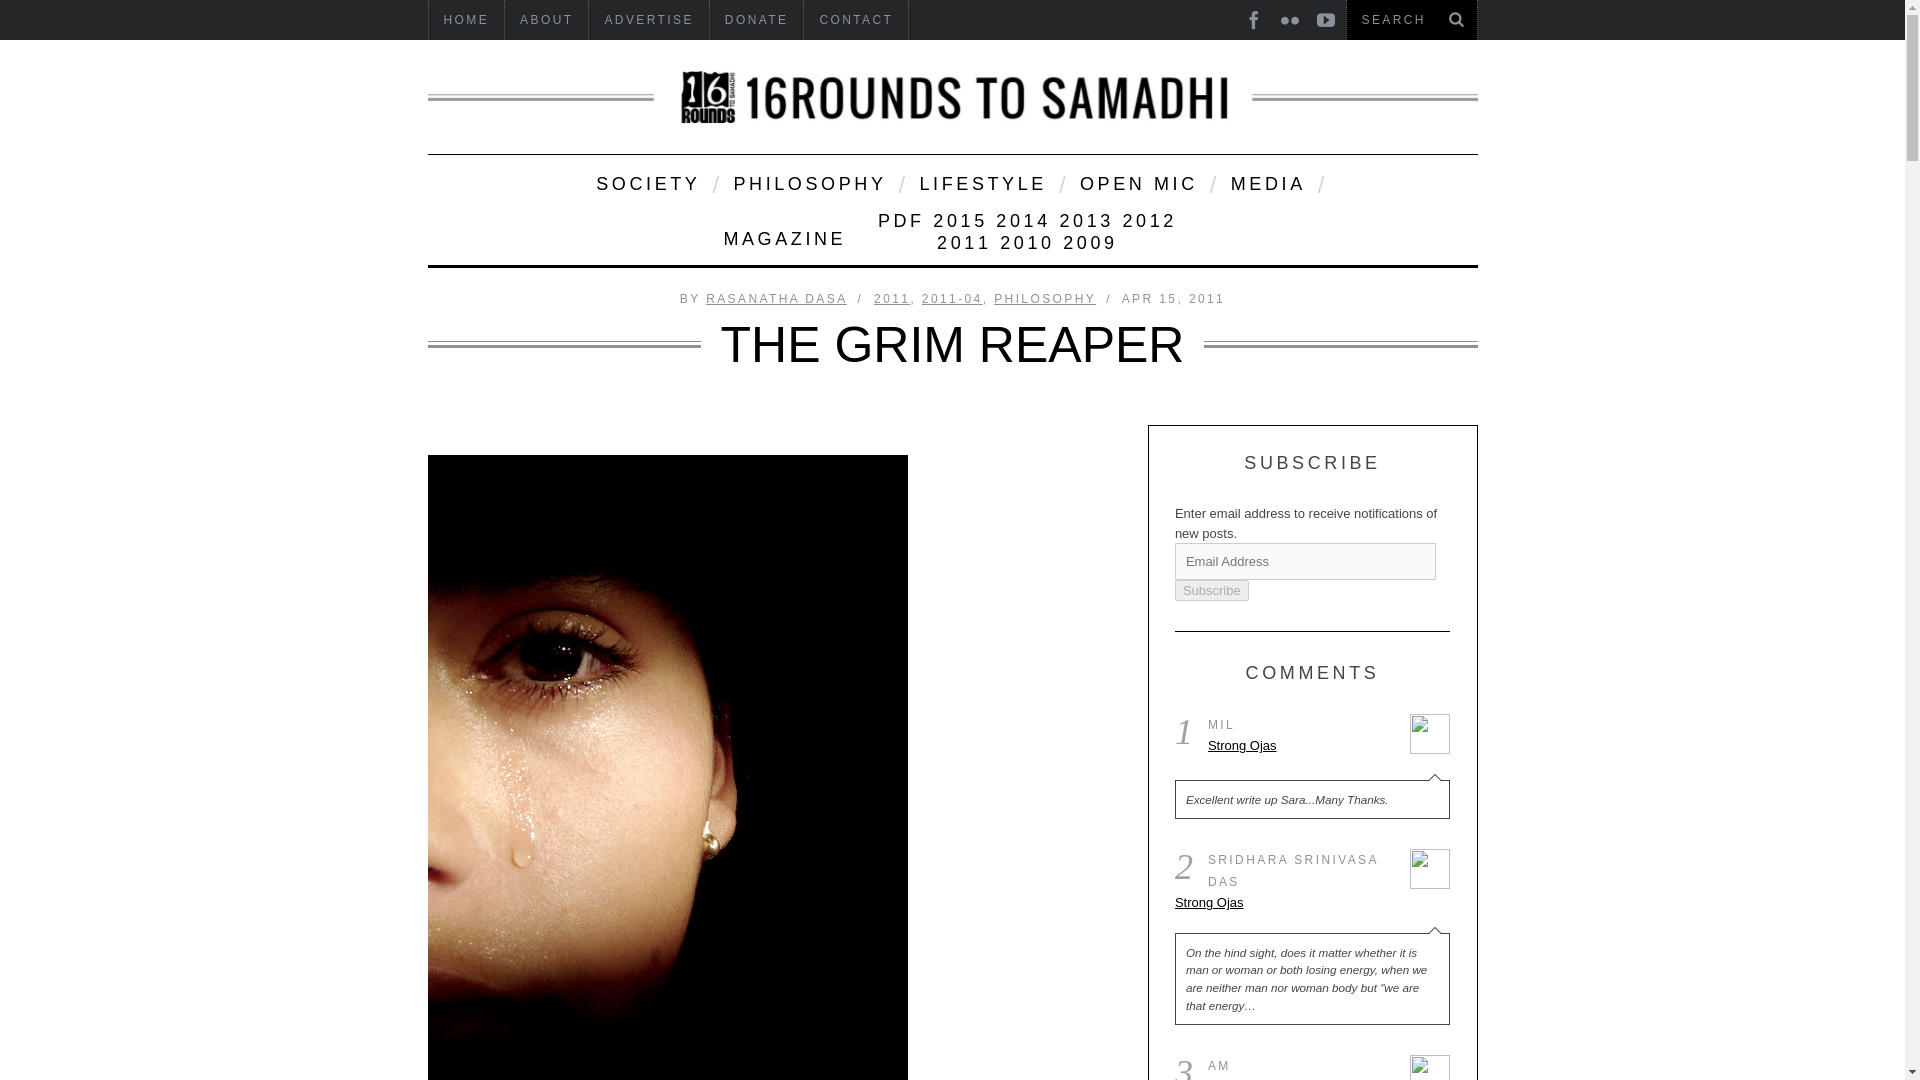  What do you see at coordinates (546, 20) in the screenshot?
I see `ABOUT` at bounding box center [546, 20].